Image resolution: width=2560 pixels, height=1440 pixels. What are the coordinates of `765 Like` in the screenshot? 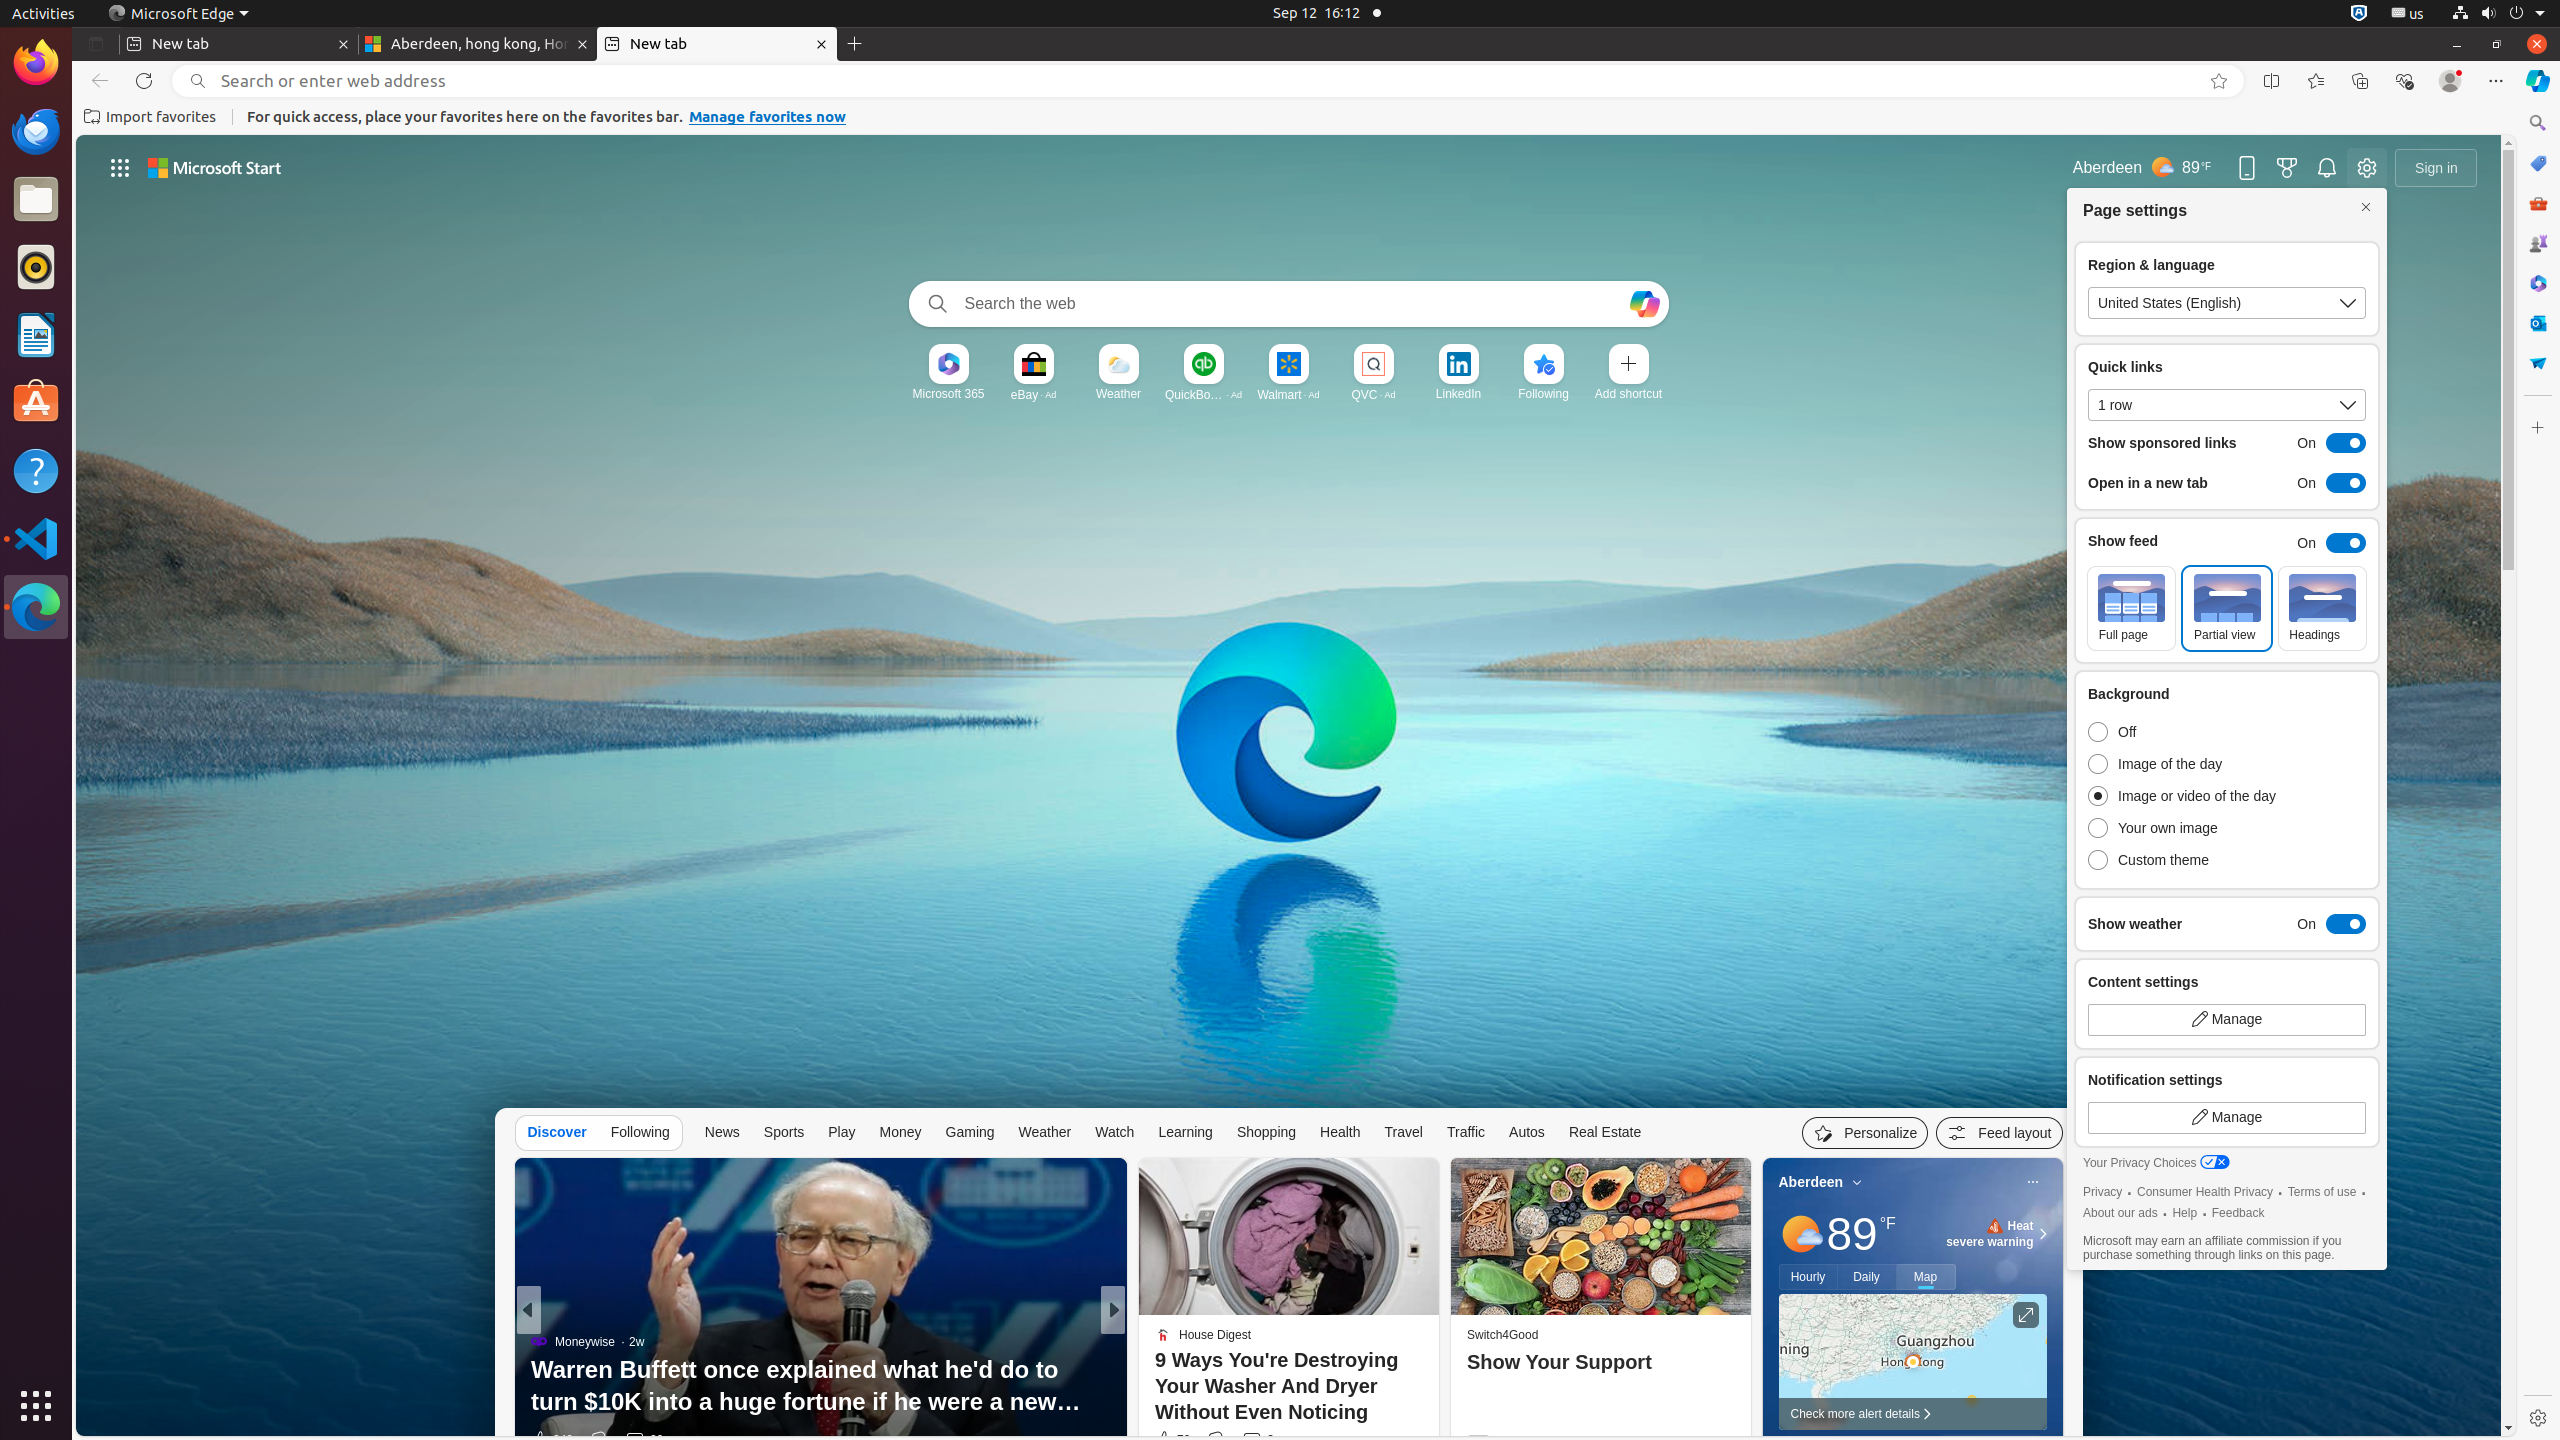 It's located at (1170, 1440).